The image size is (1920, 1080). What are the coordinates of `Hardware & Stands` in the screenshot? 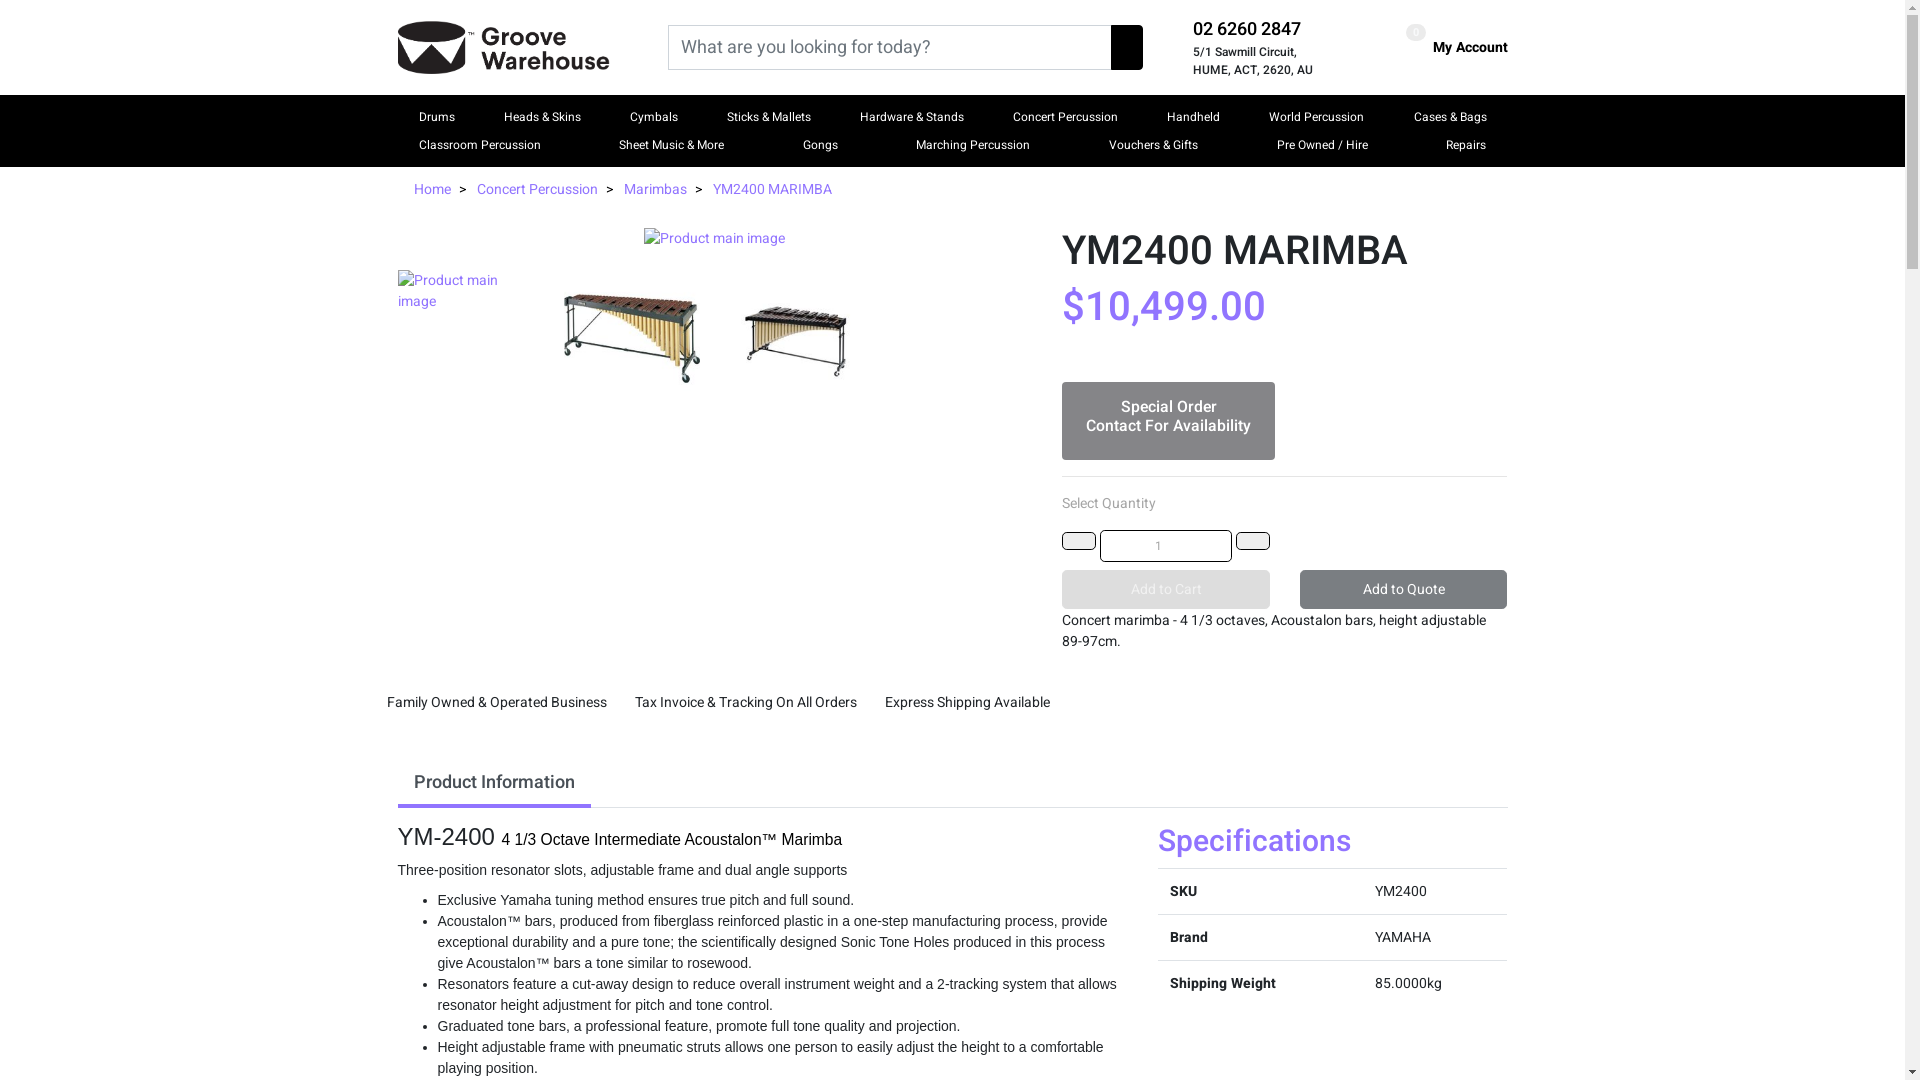 It's located at (912, 117).